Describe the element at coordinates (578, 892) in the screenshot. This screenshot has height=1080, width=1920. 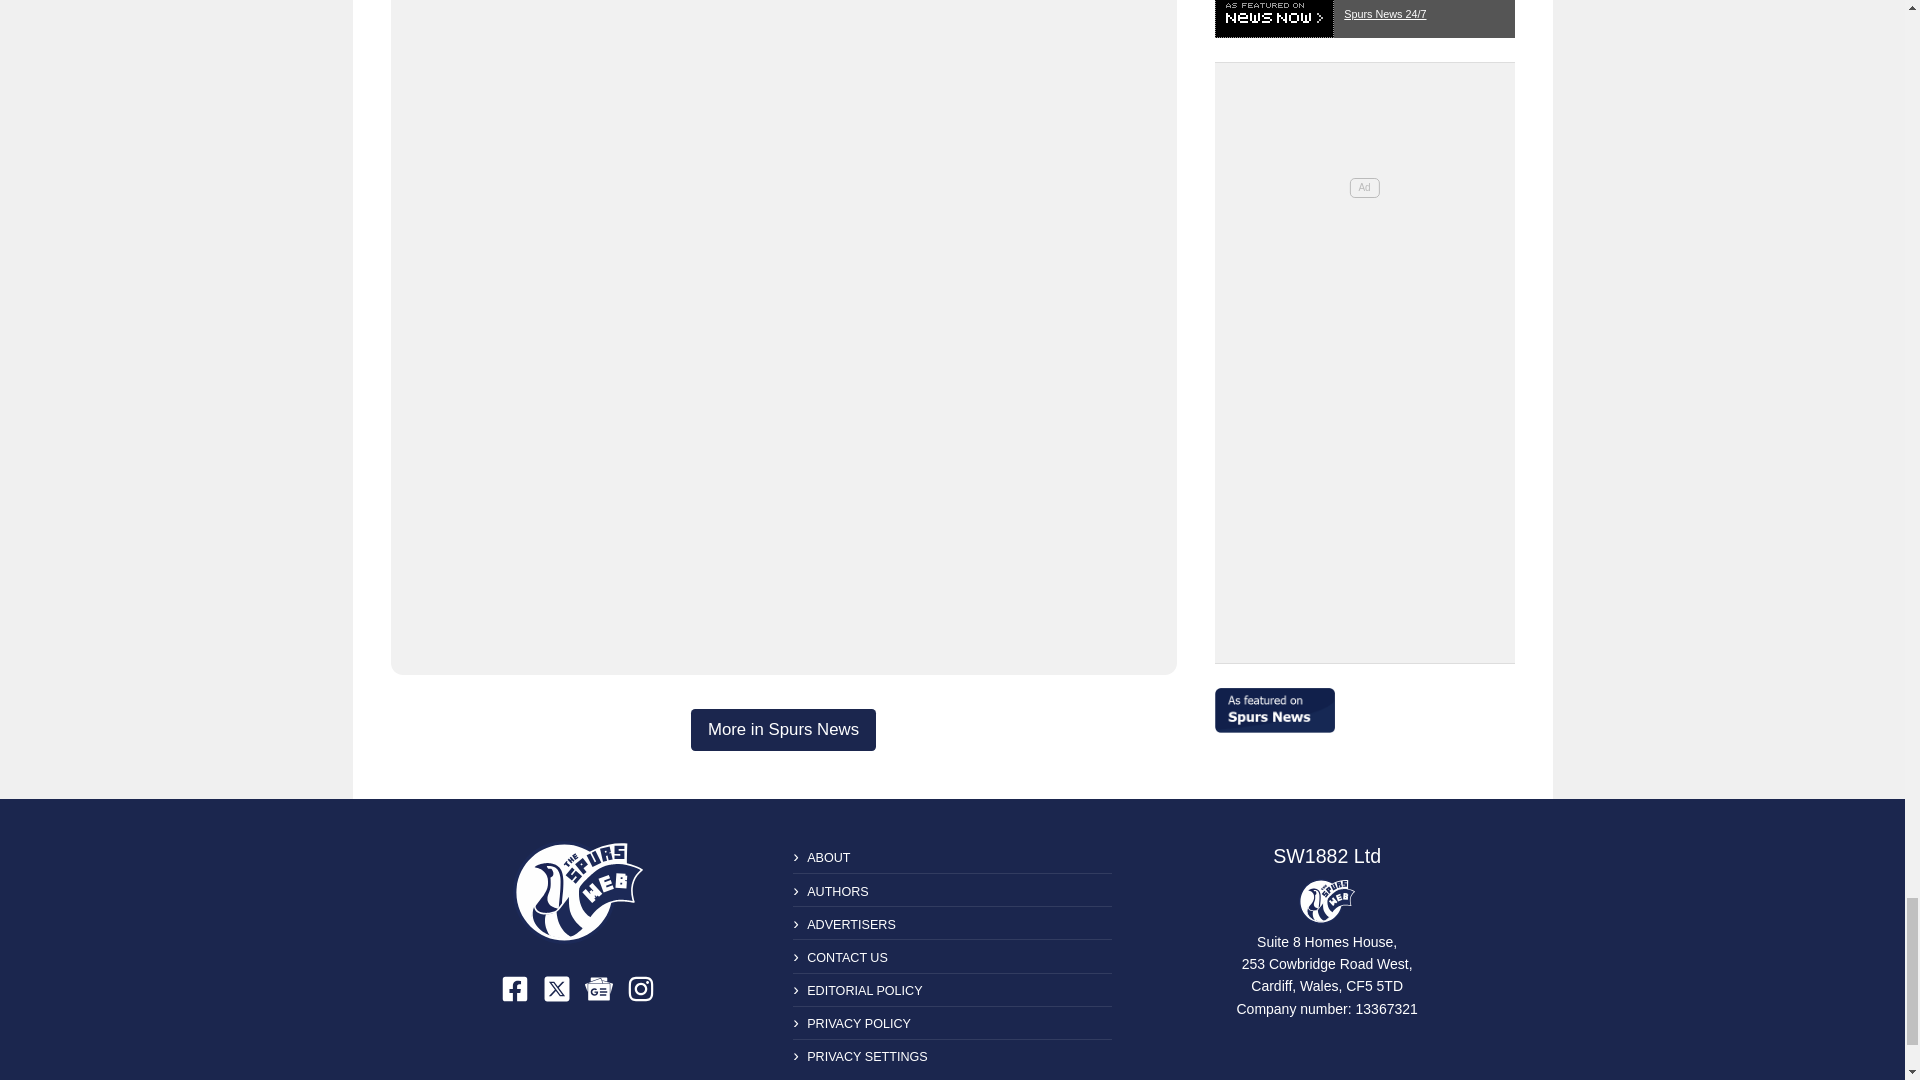
I see `The Spurs Web - Tottenham Hotspur Football News` at that location.